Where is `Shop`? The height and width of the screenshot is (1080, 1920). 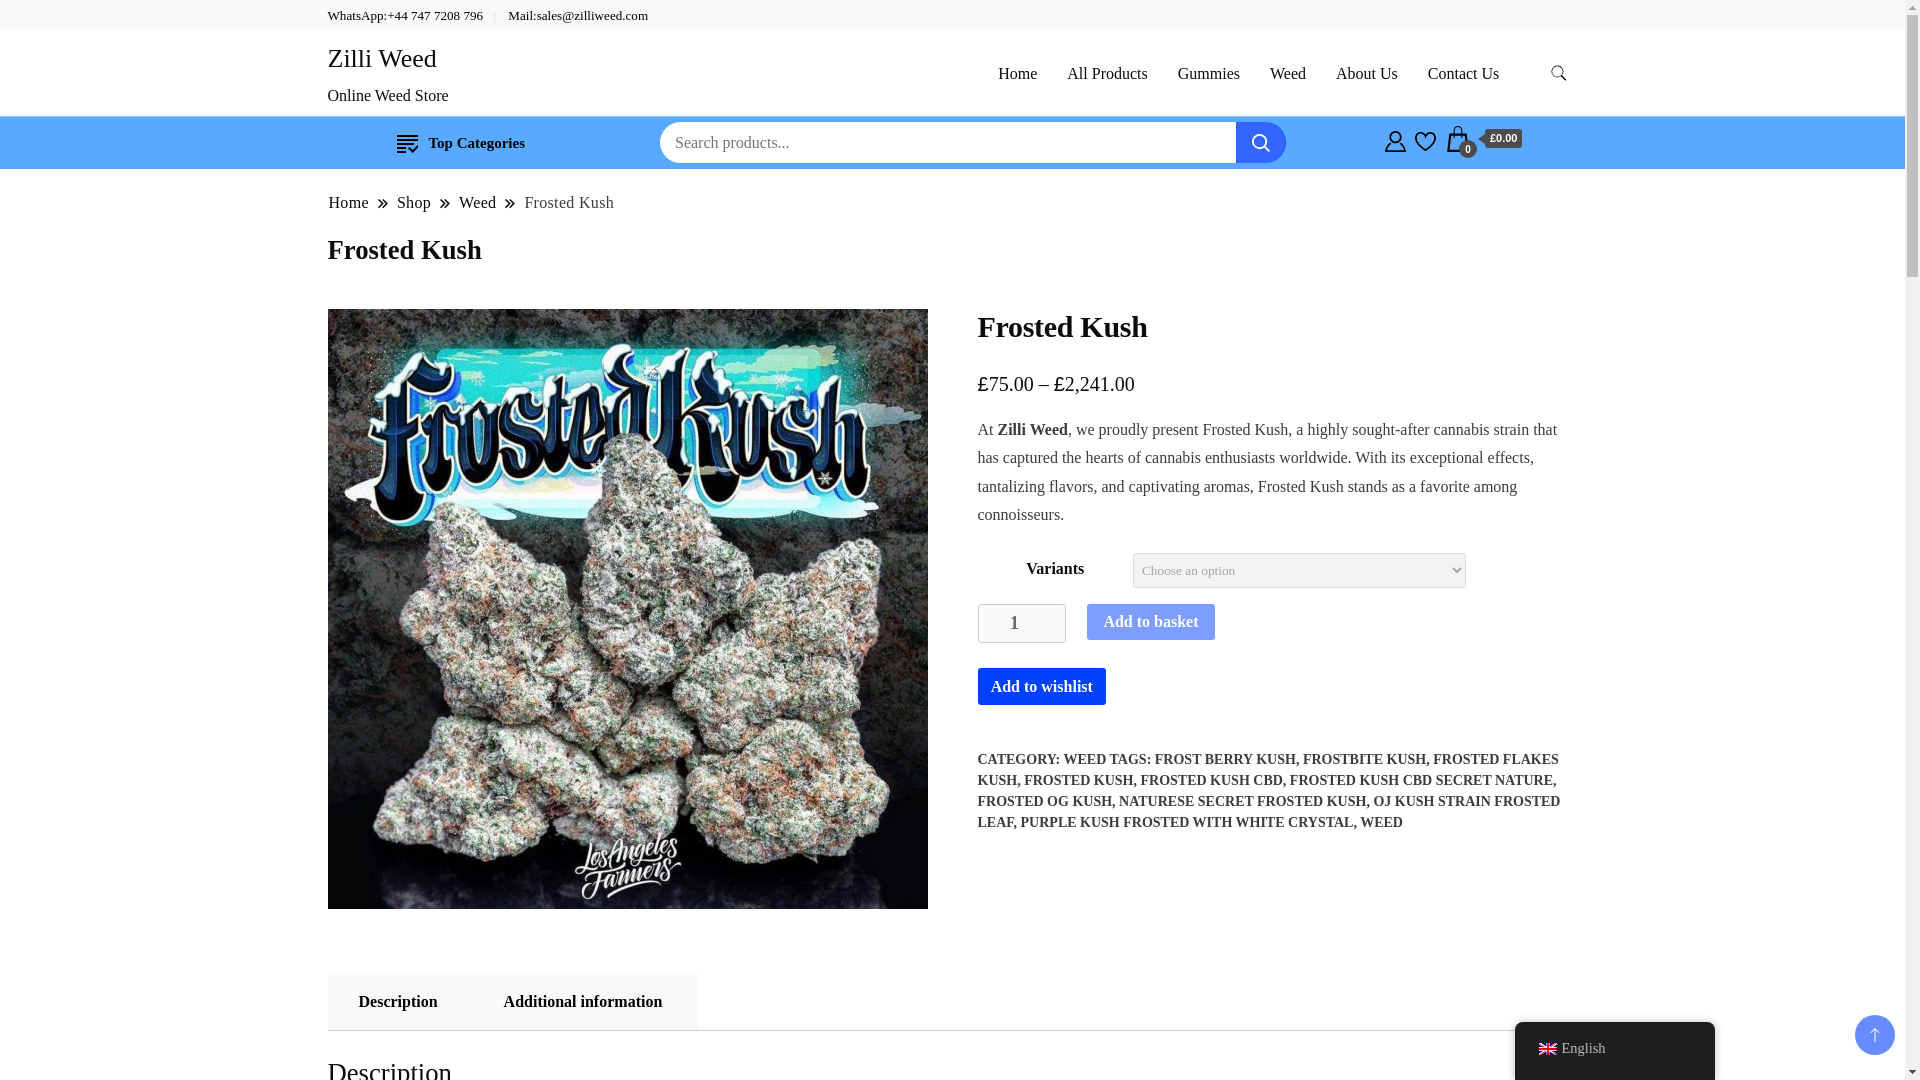
Shop is located at coordinates (414, 202).